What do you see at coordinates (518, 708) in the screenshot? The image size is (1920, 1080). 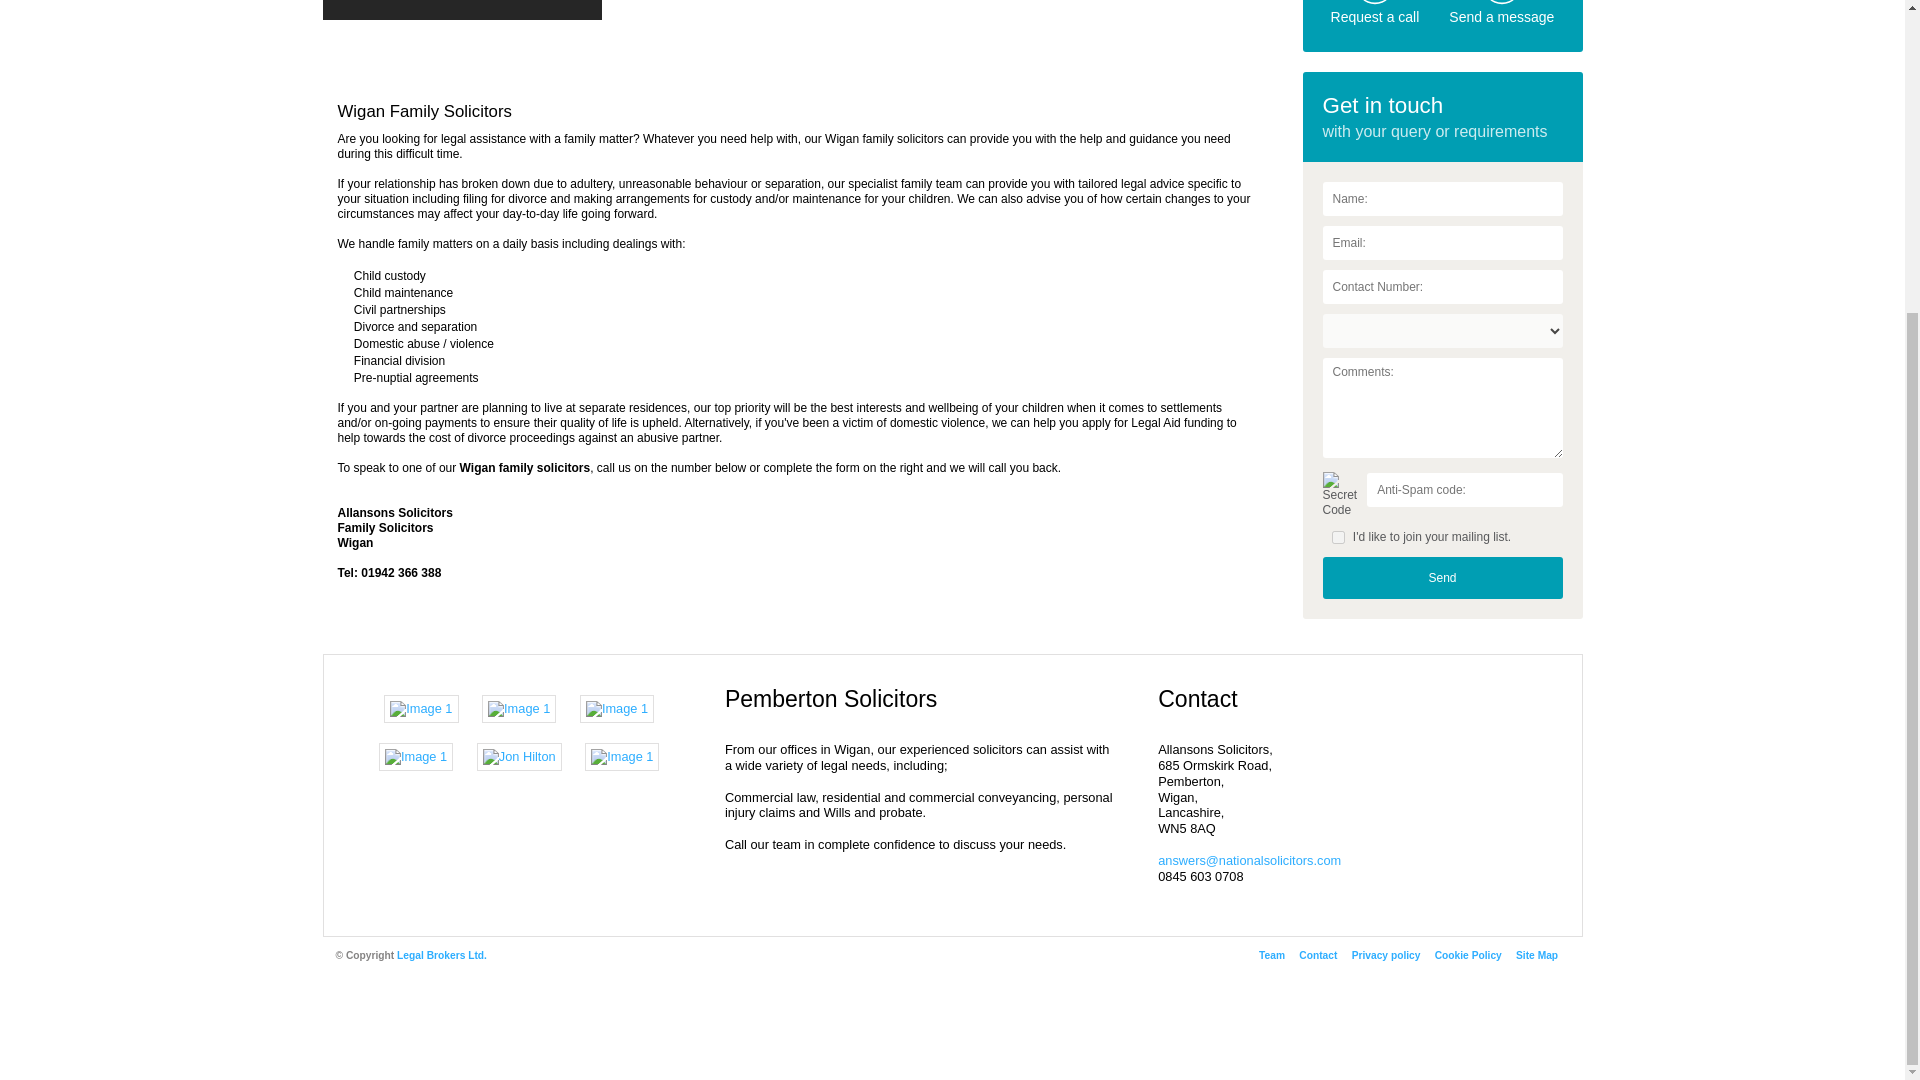 I see `Sonia Welch` at bounding box center [518, 708].